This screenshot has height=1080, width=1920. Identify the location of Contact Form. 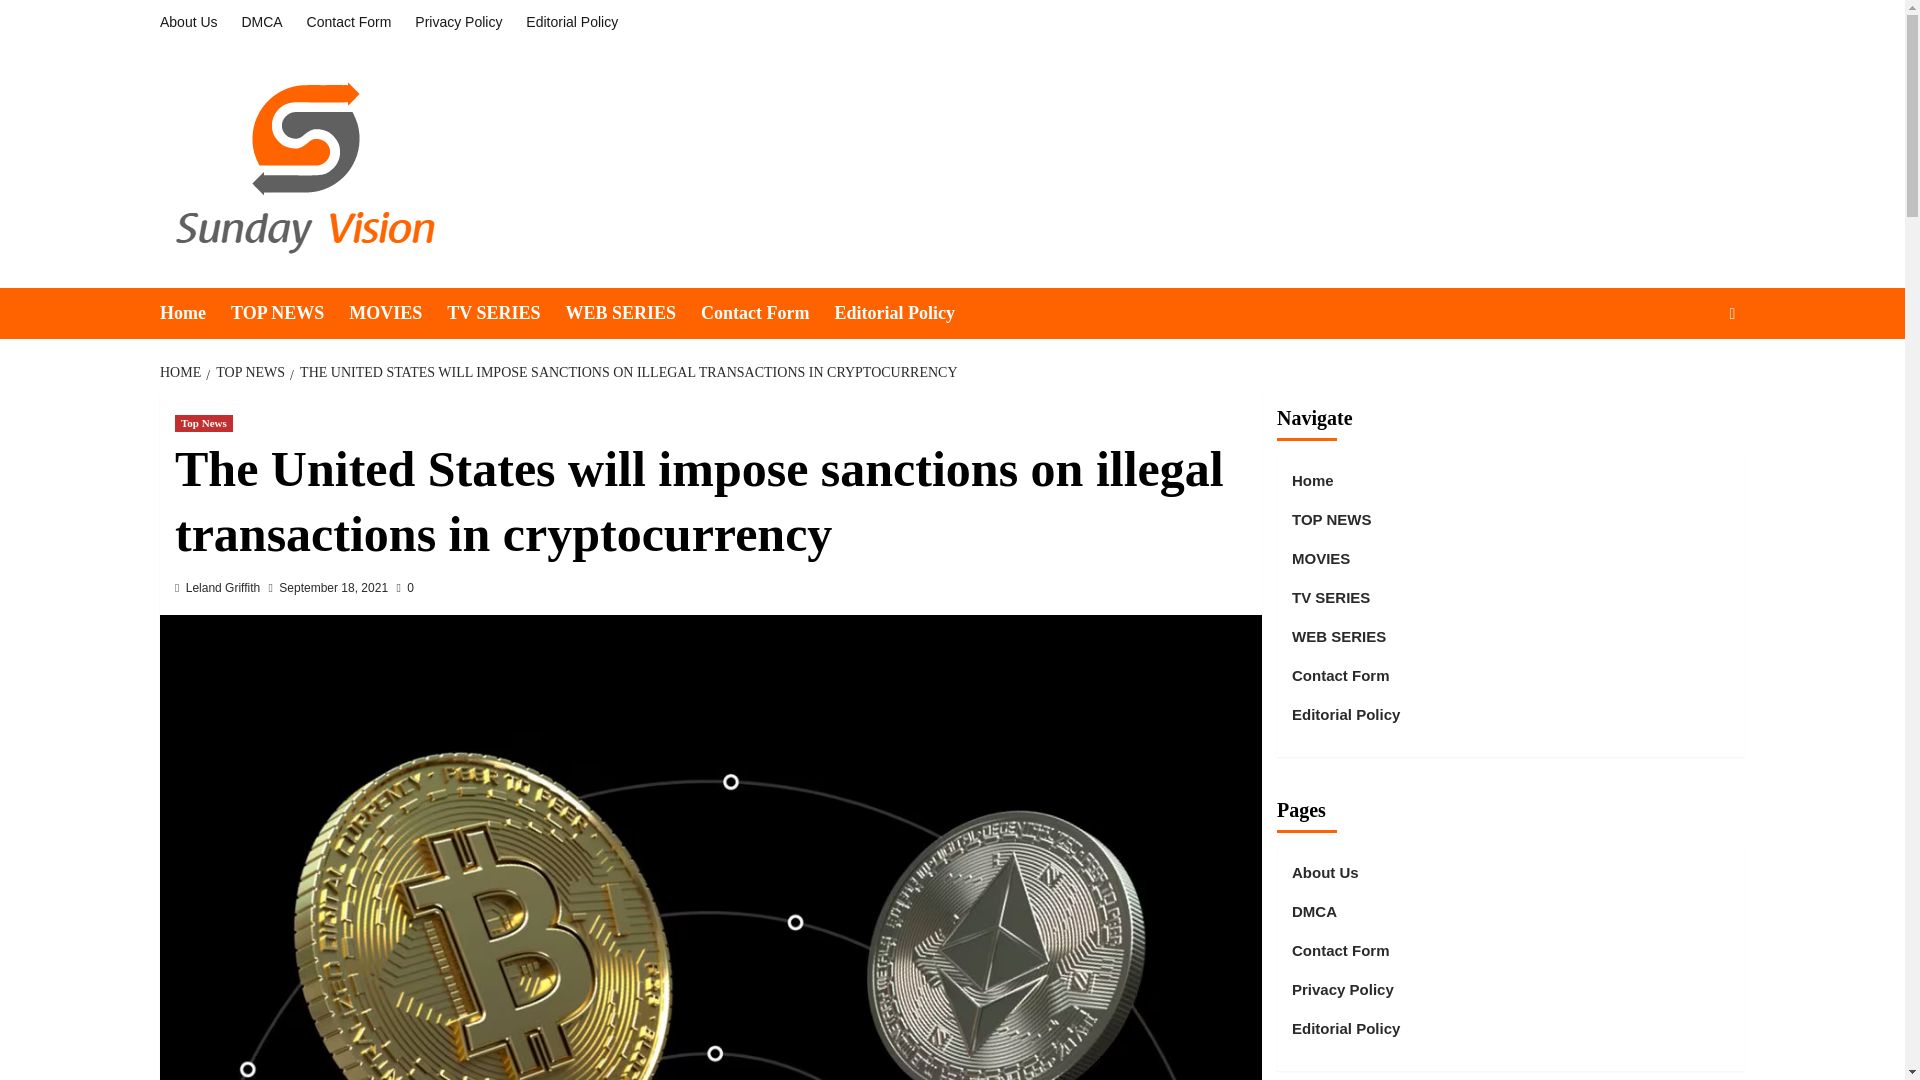
(766, 314).